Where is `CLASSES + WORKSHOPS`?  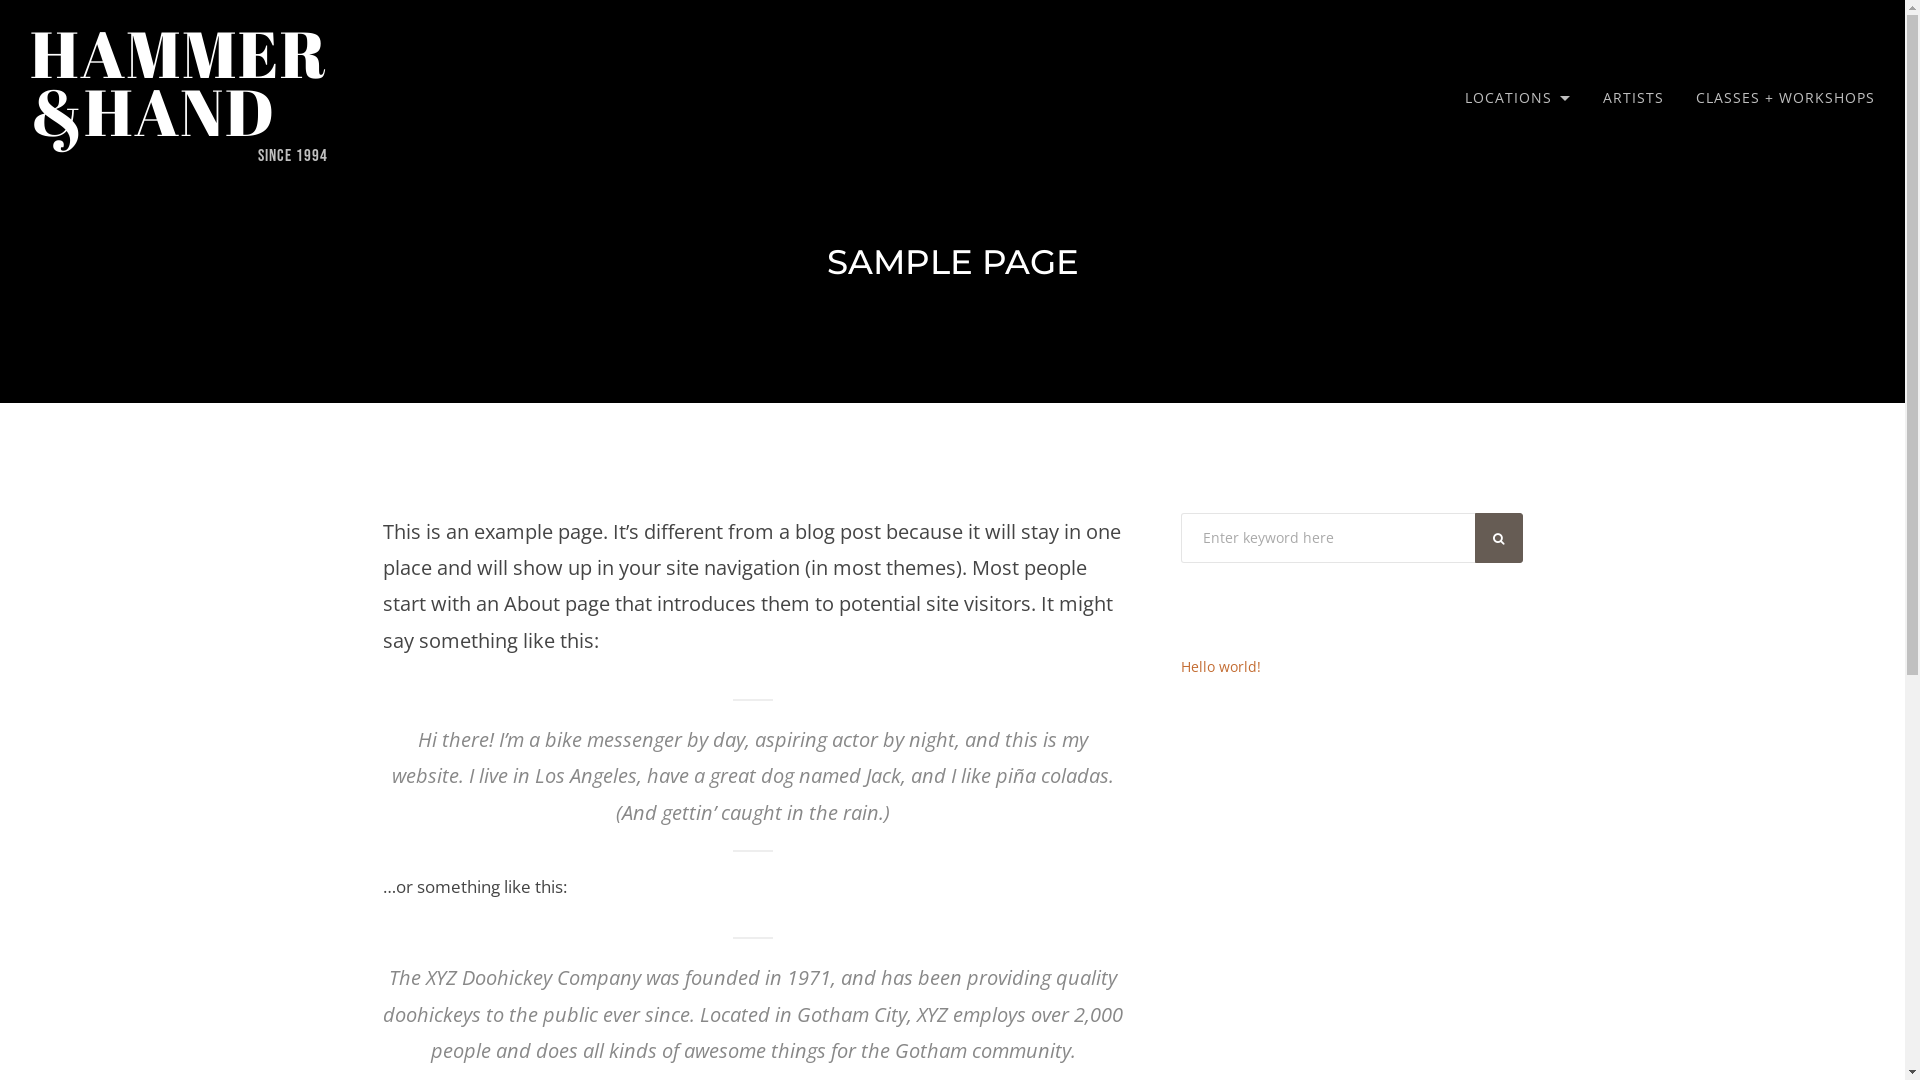
CLASSES + WORKSHOPS is located at coordinates (1786, 98).